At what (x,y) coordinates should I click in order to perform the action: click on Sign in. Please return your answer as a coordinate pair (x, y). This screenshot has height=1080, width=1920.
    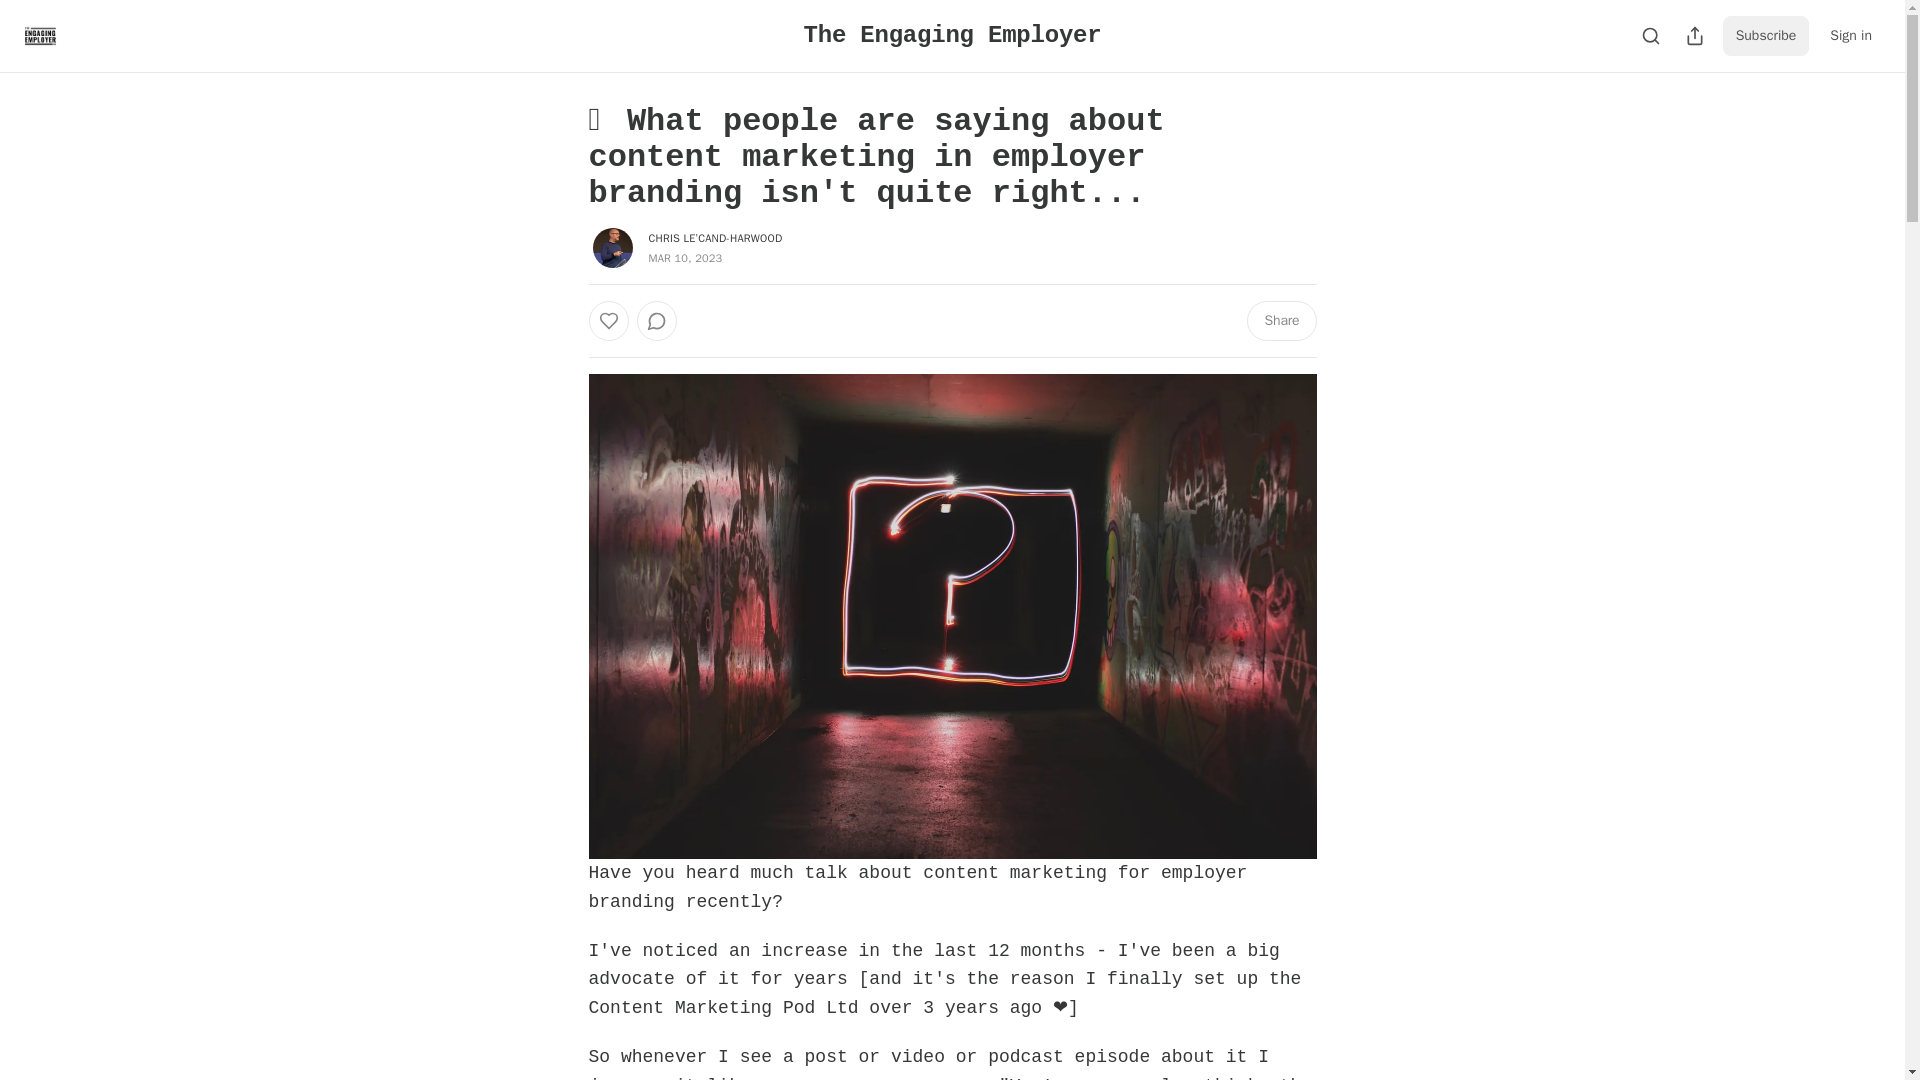
    Looking at the image, I should click on (1850, 36).